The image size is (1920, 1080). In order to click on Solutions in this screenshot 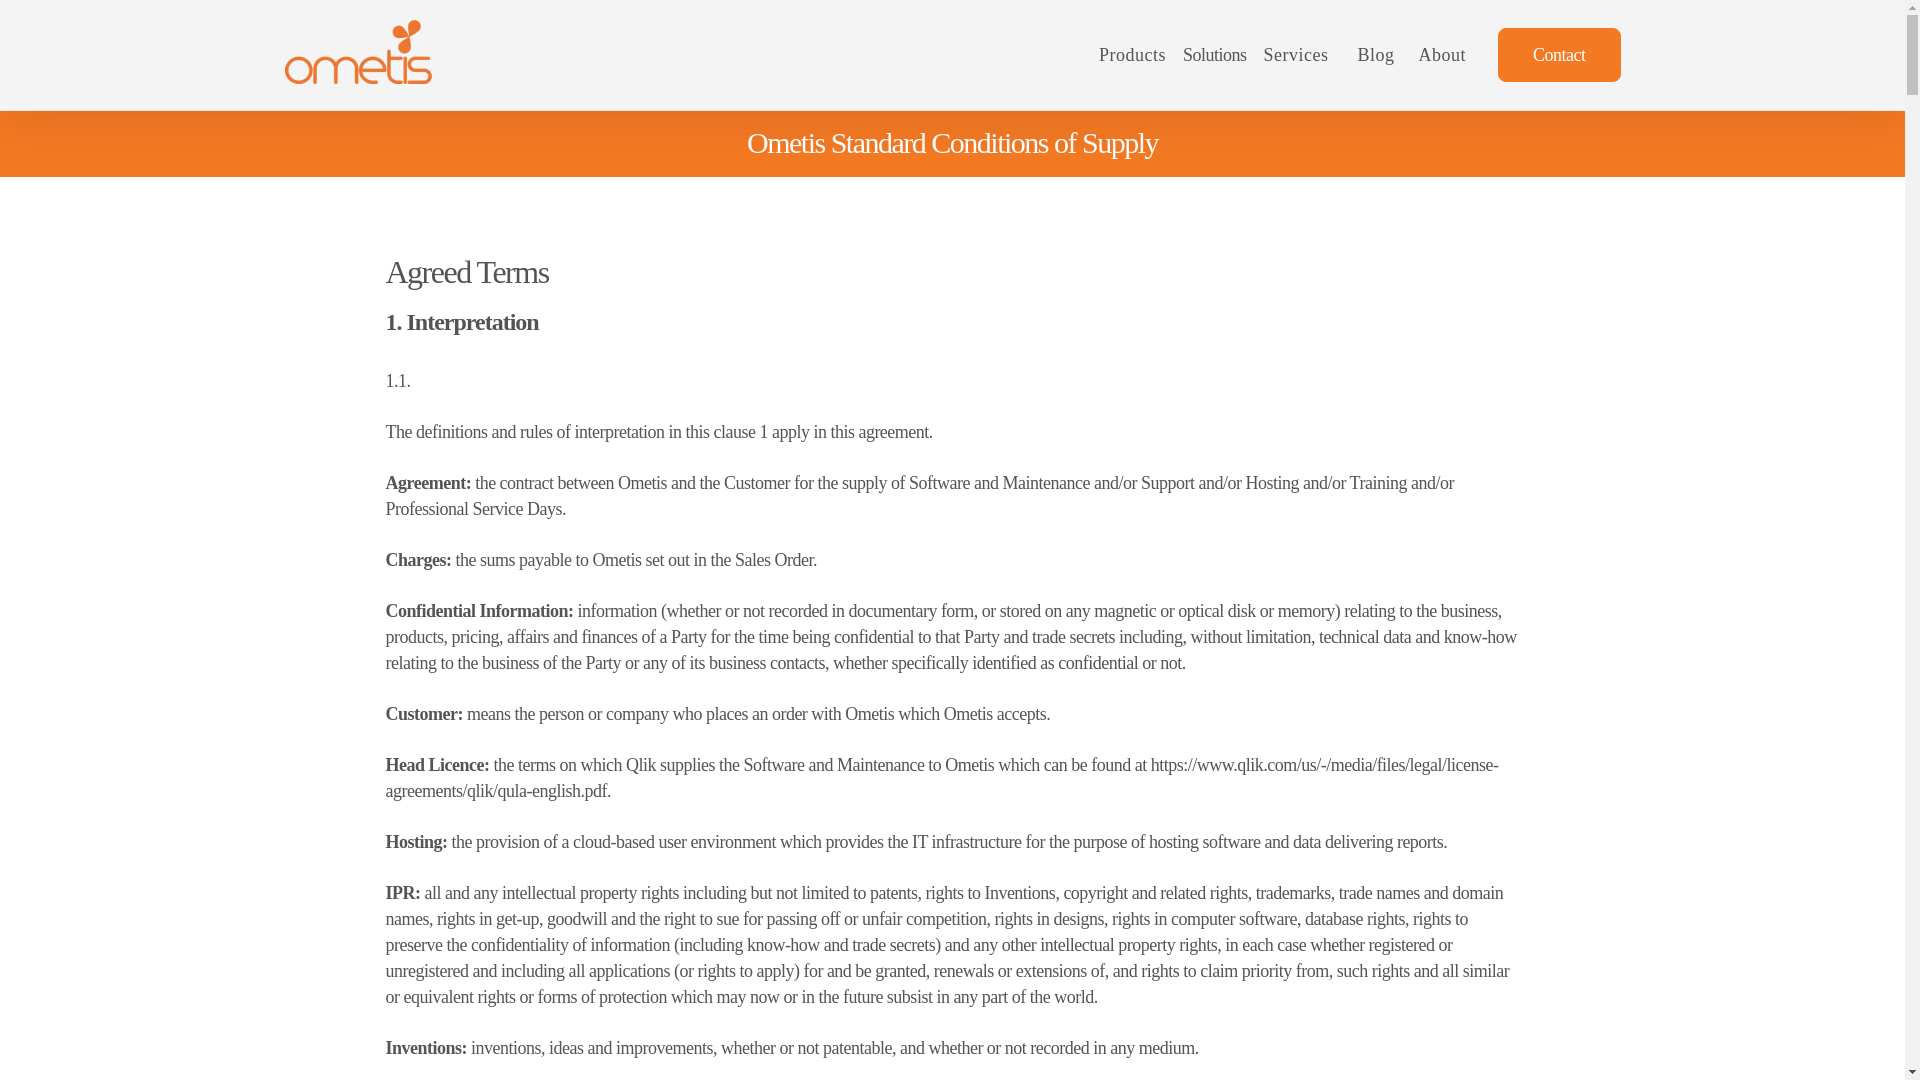, I will do `click(1216, 54)`.